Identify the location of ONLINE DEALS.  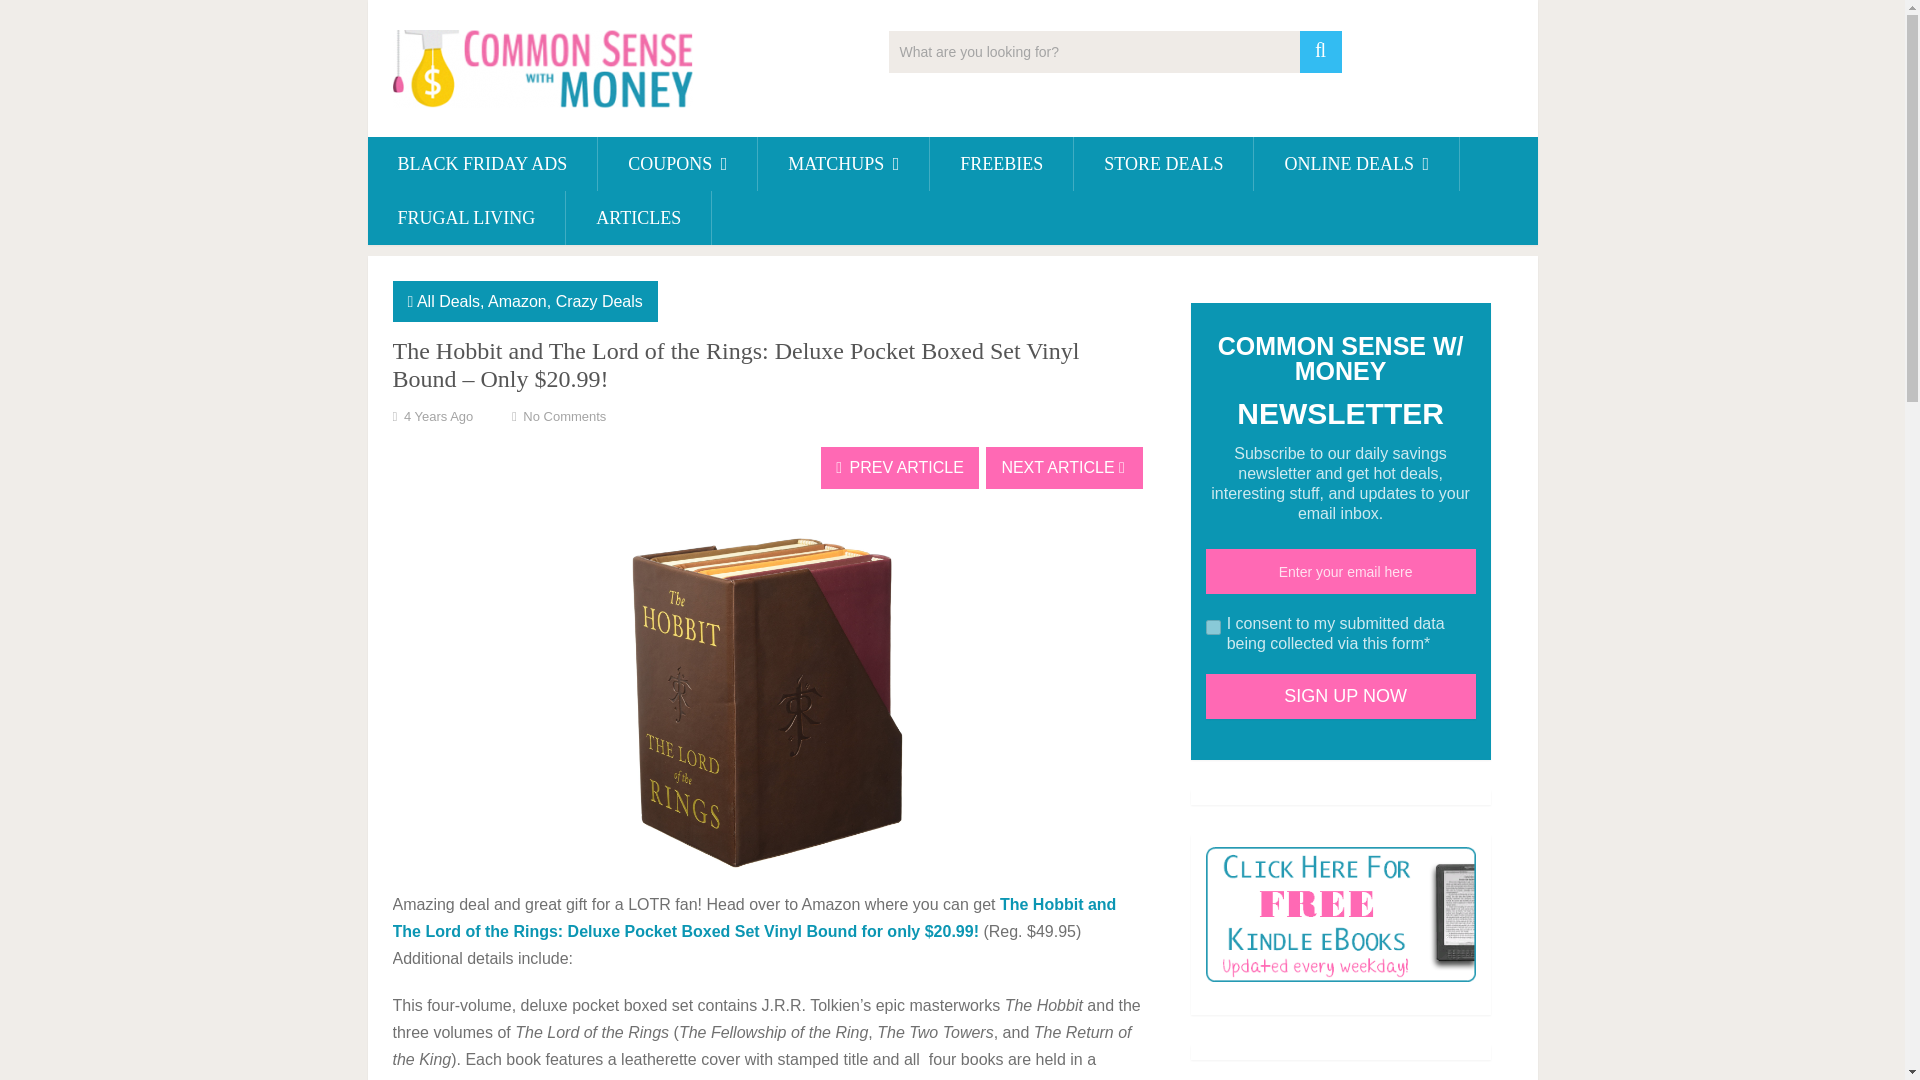
(1355, 164).